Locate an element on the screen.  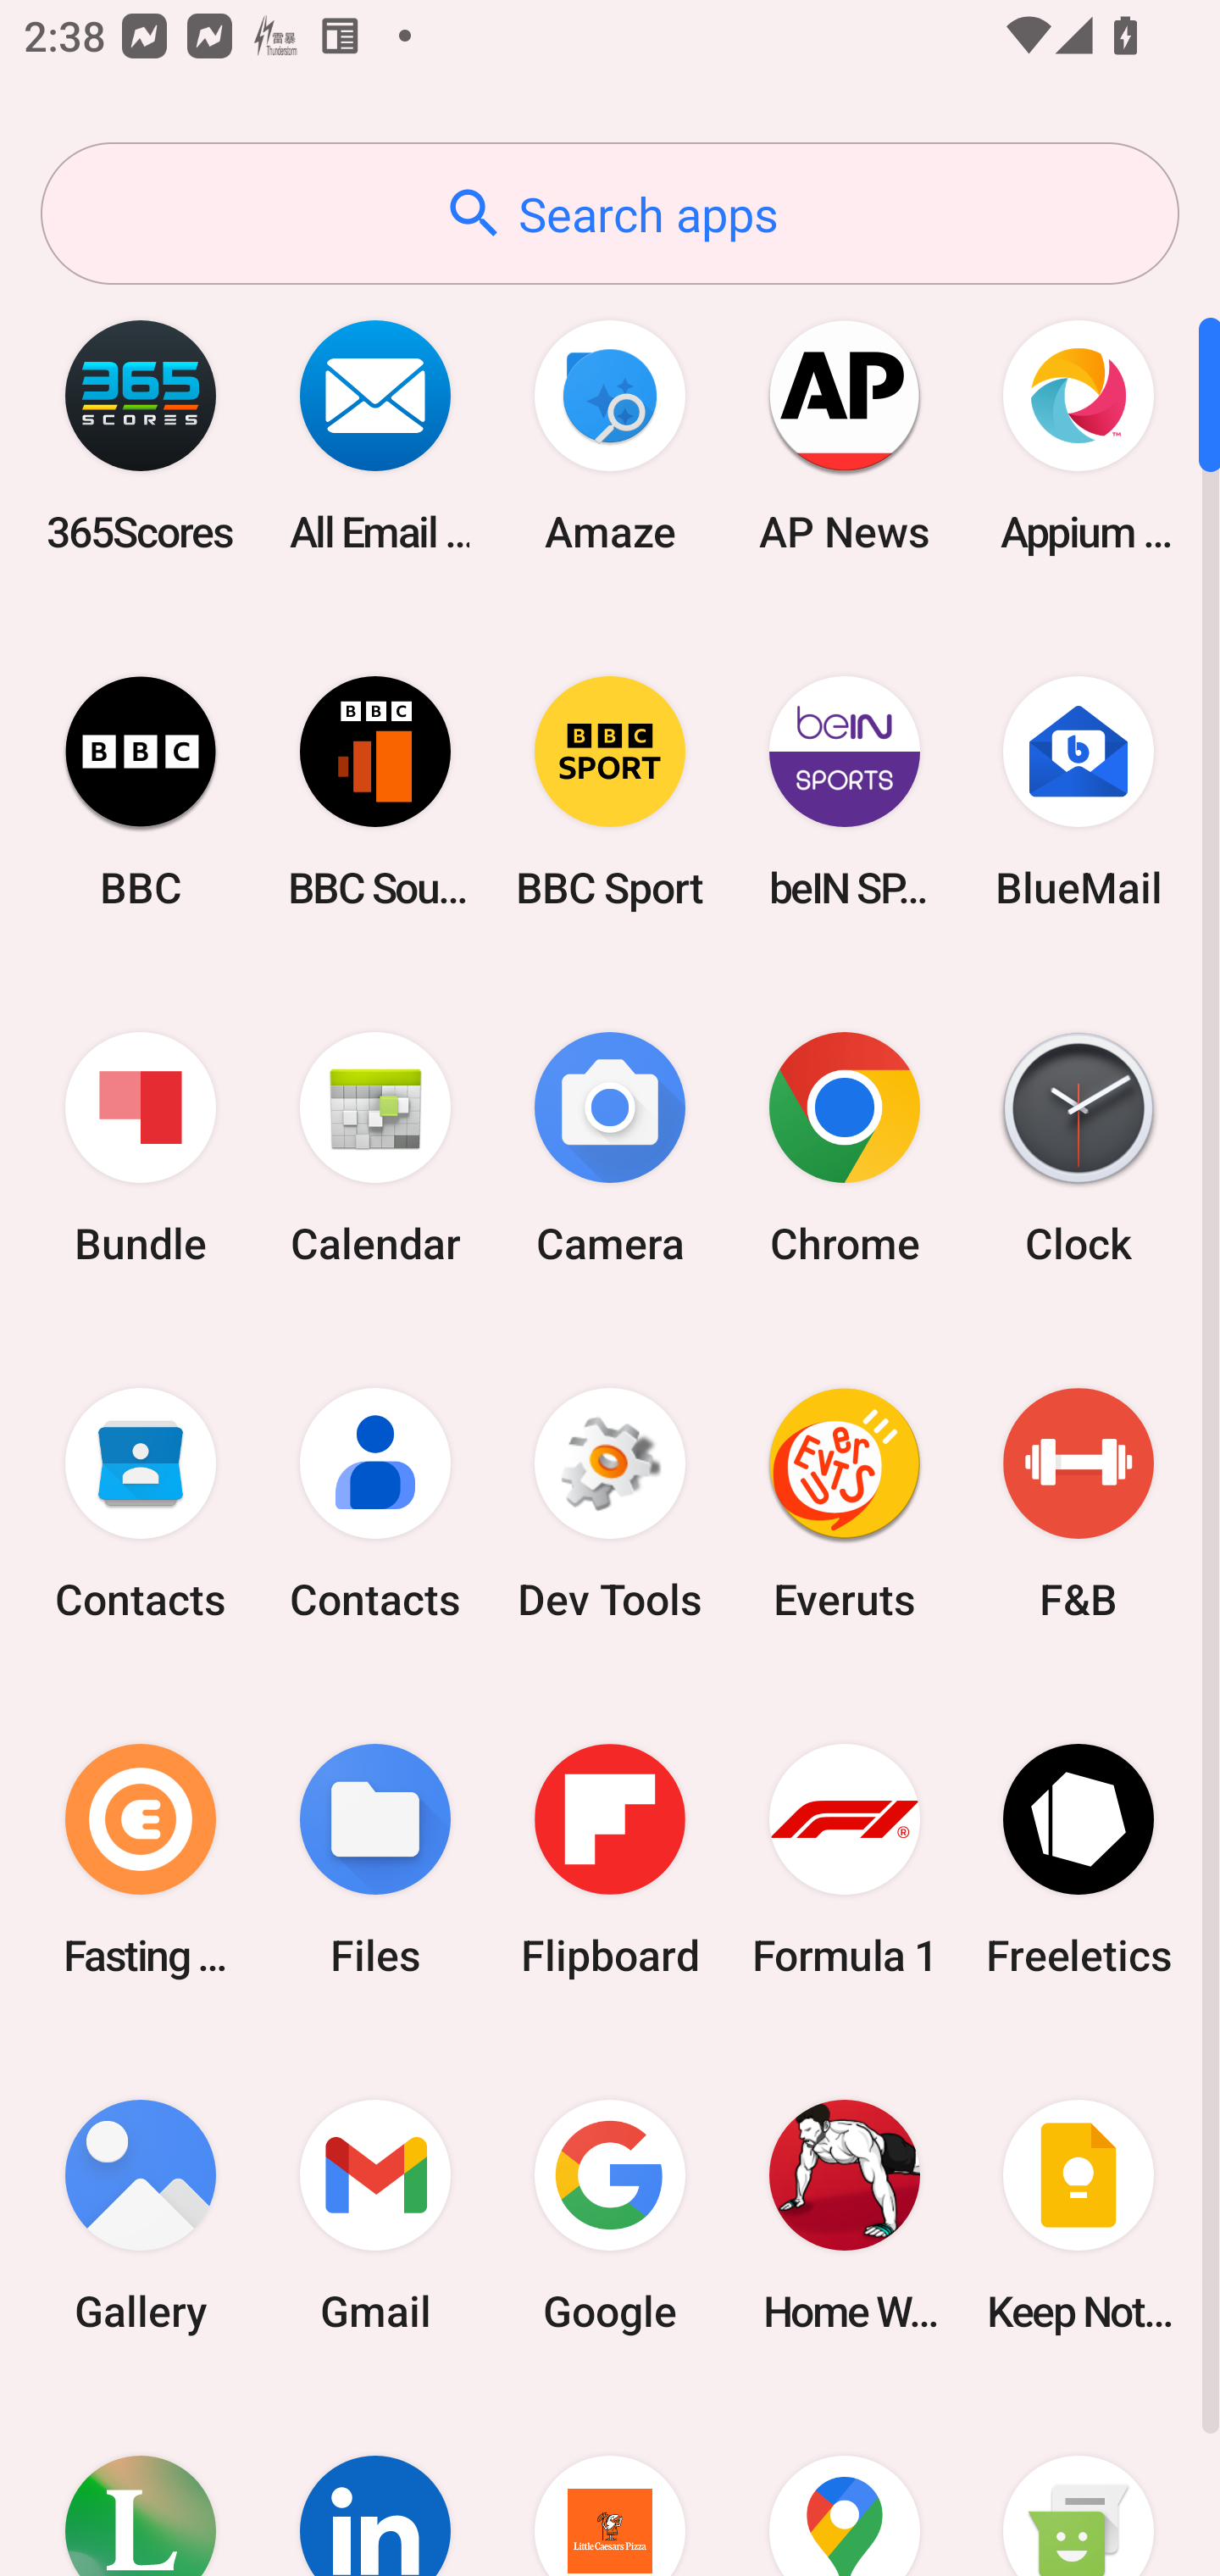
Keep Notes is located at coordinates (1079, 2215).